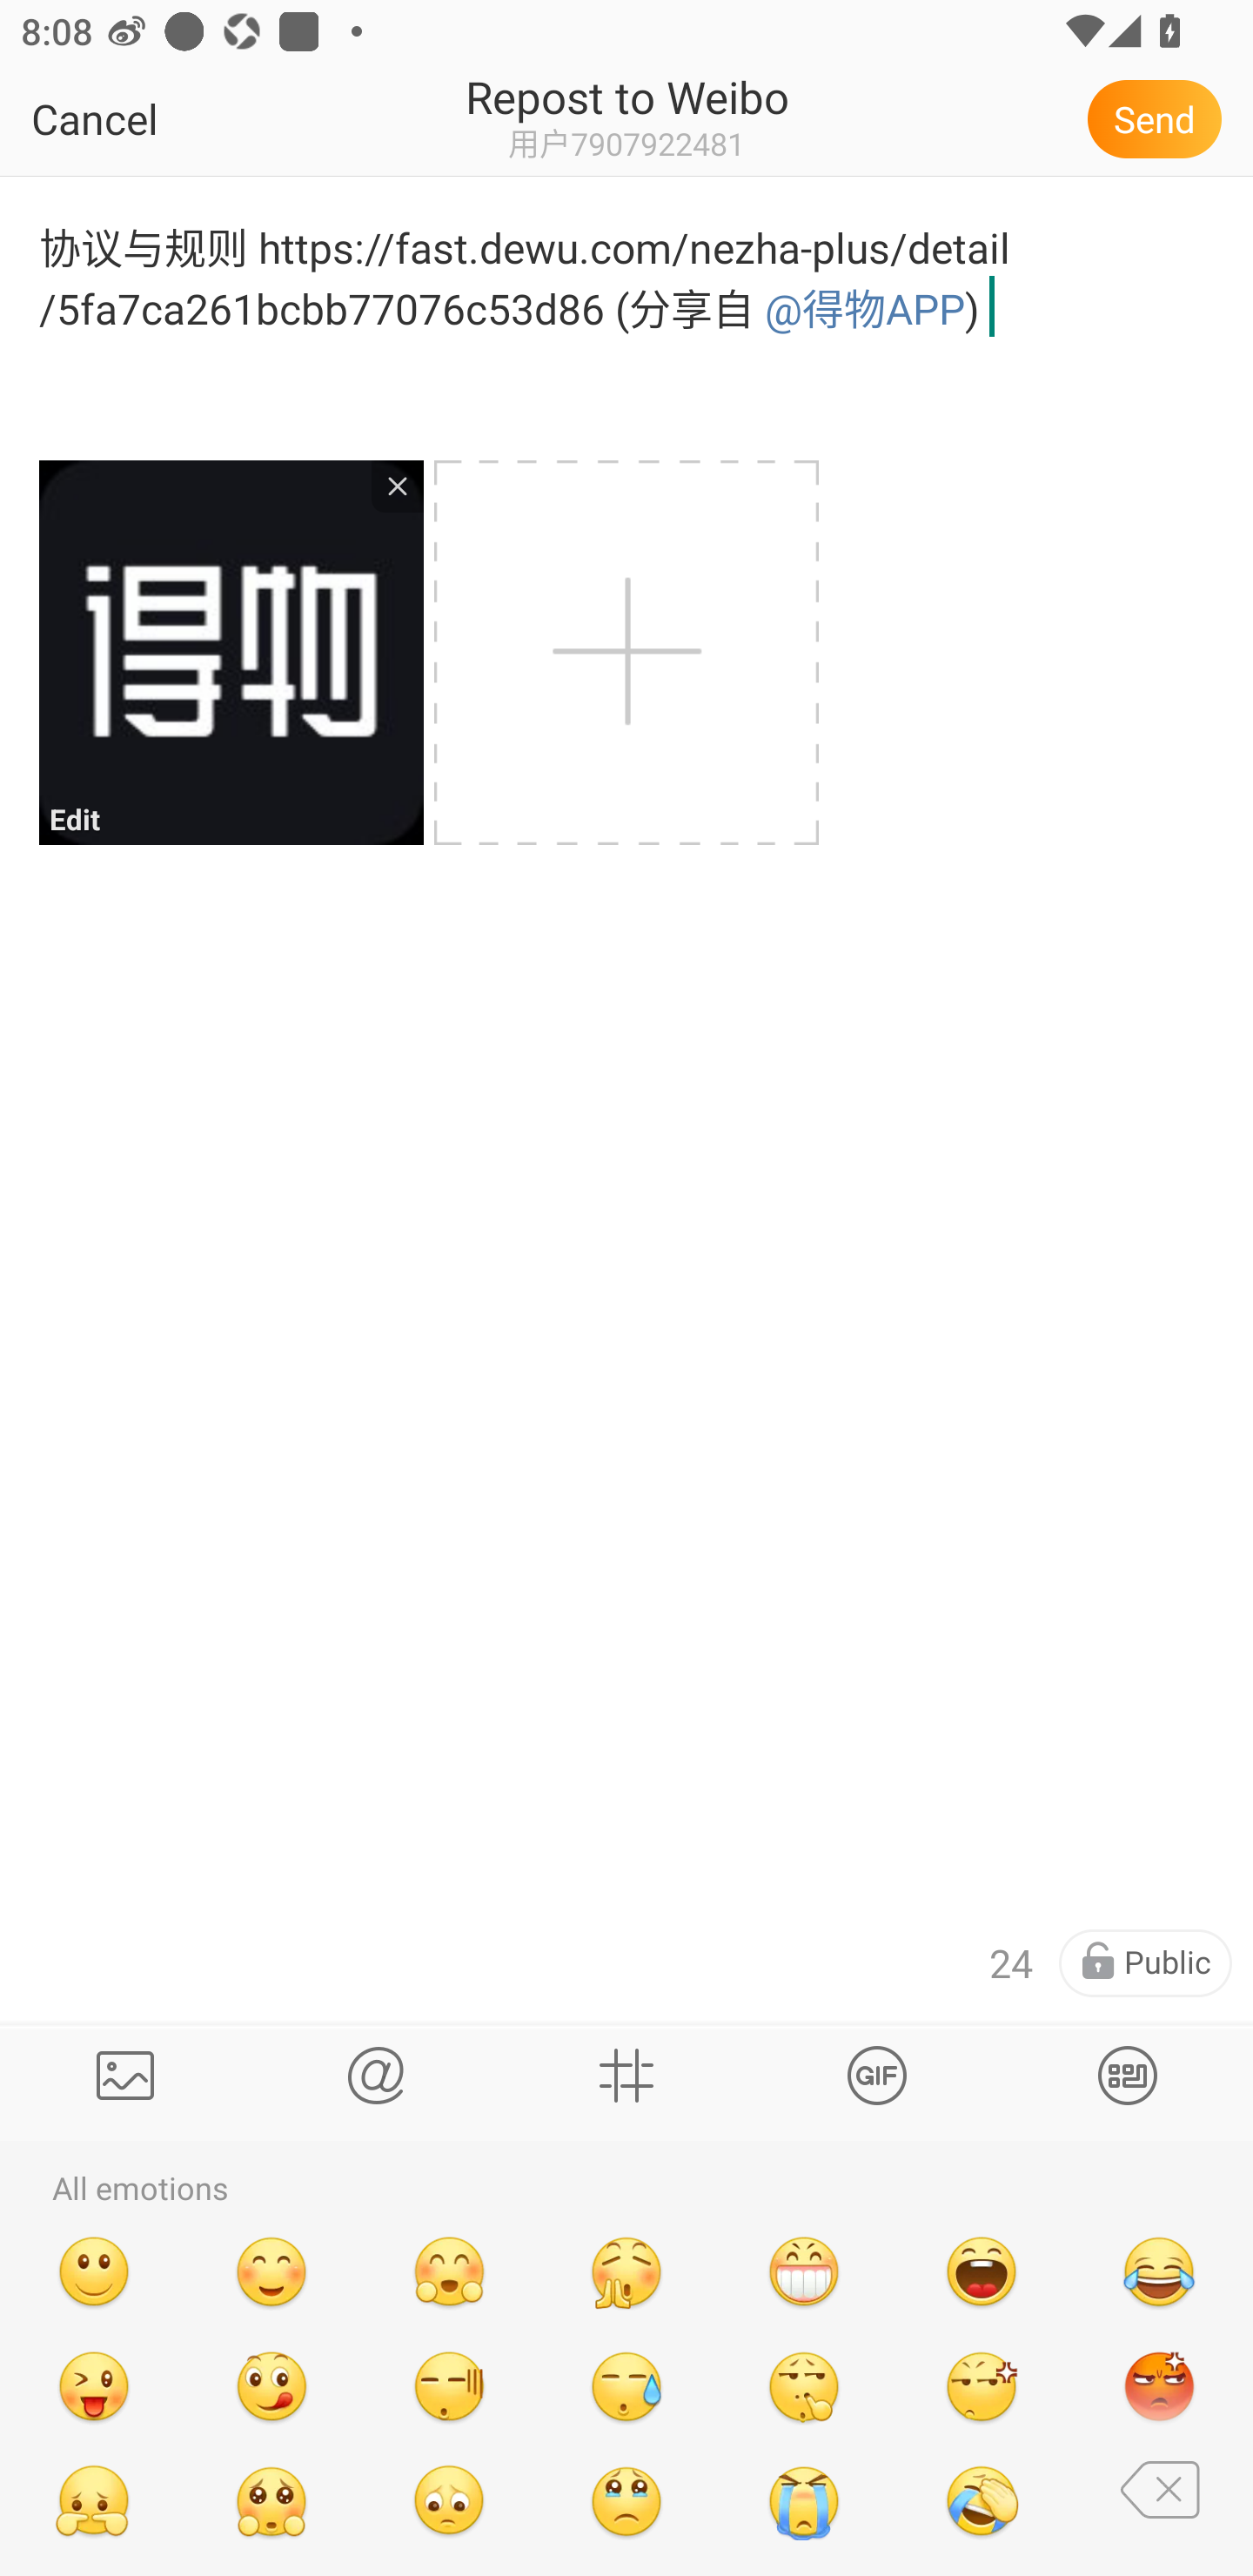 This screenshot has width=1253, height=2576. Describe the element at coordinates (1128, 2075) in the screenshot. I see `请插入表情` at that location.